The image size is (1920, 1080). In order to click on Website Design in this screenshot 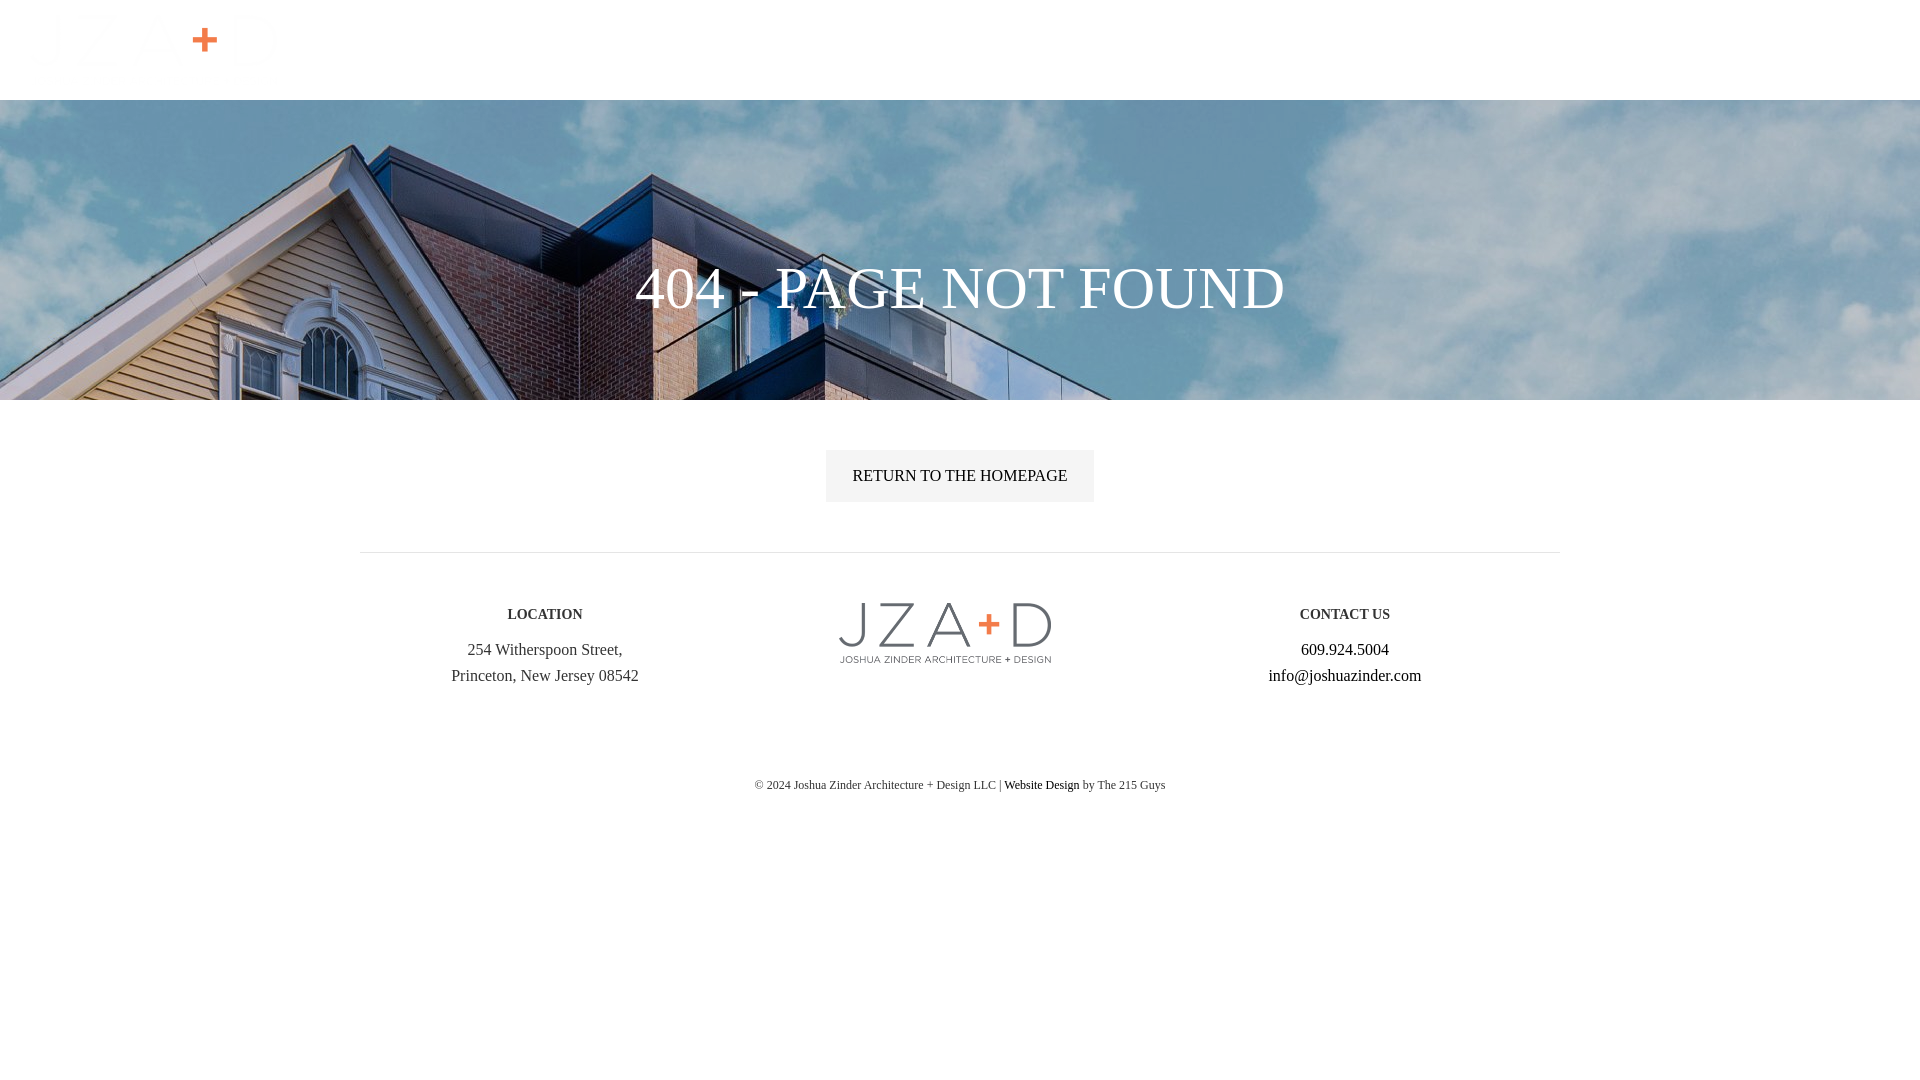, I will do `click(1042, 784)`.